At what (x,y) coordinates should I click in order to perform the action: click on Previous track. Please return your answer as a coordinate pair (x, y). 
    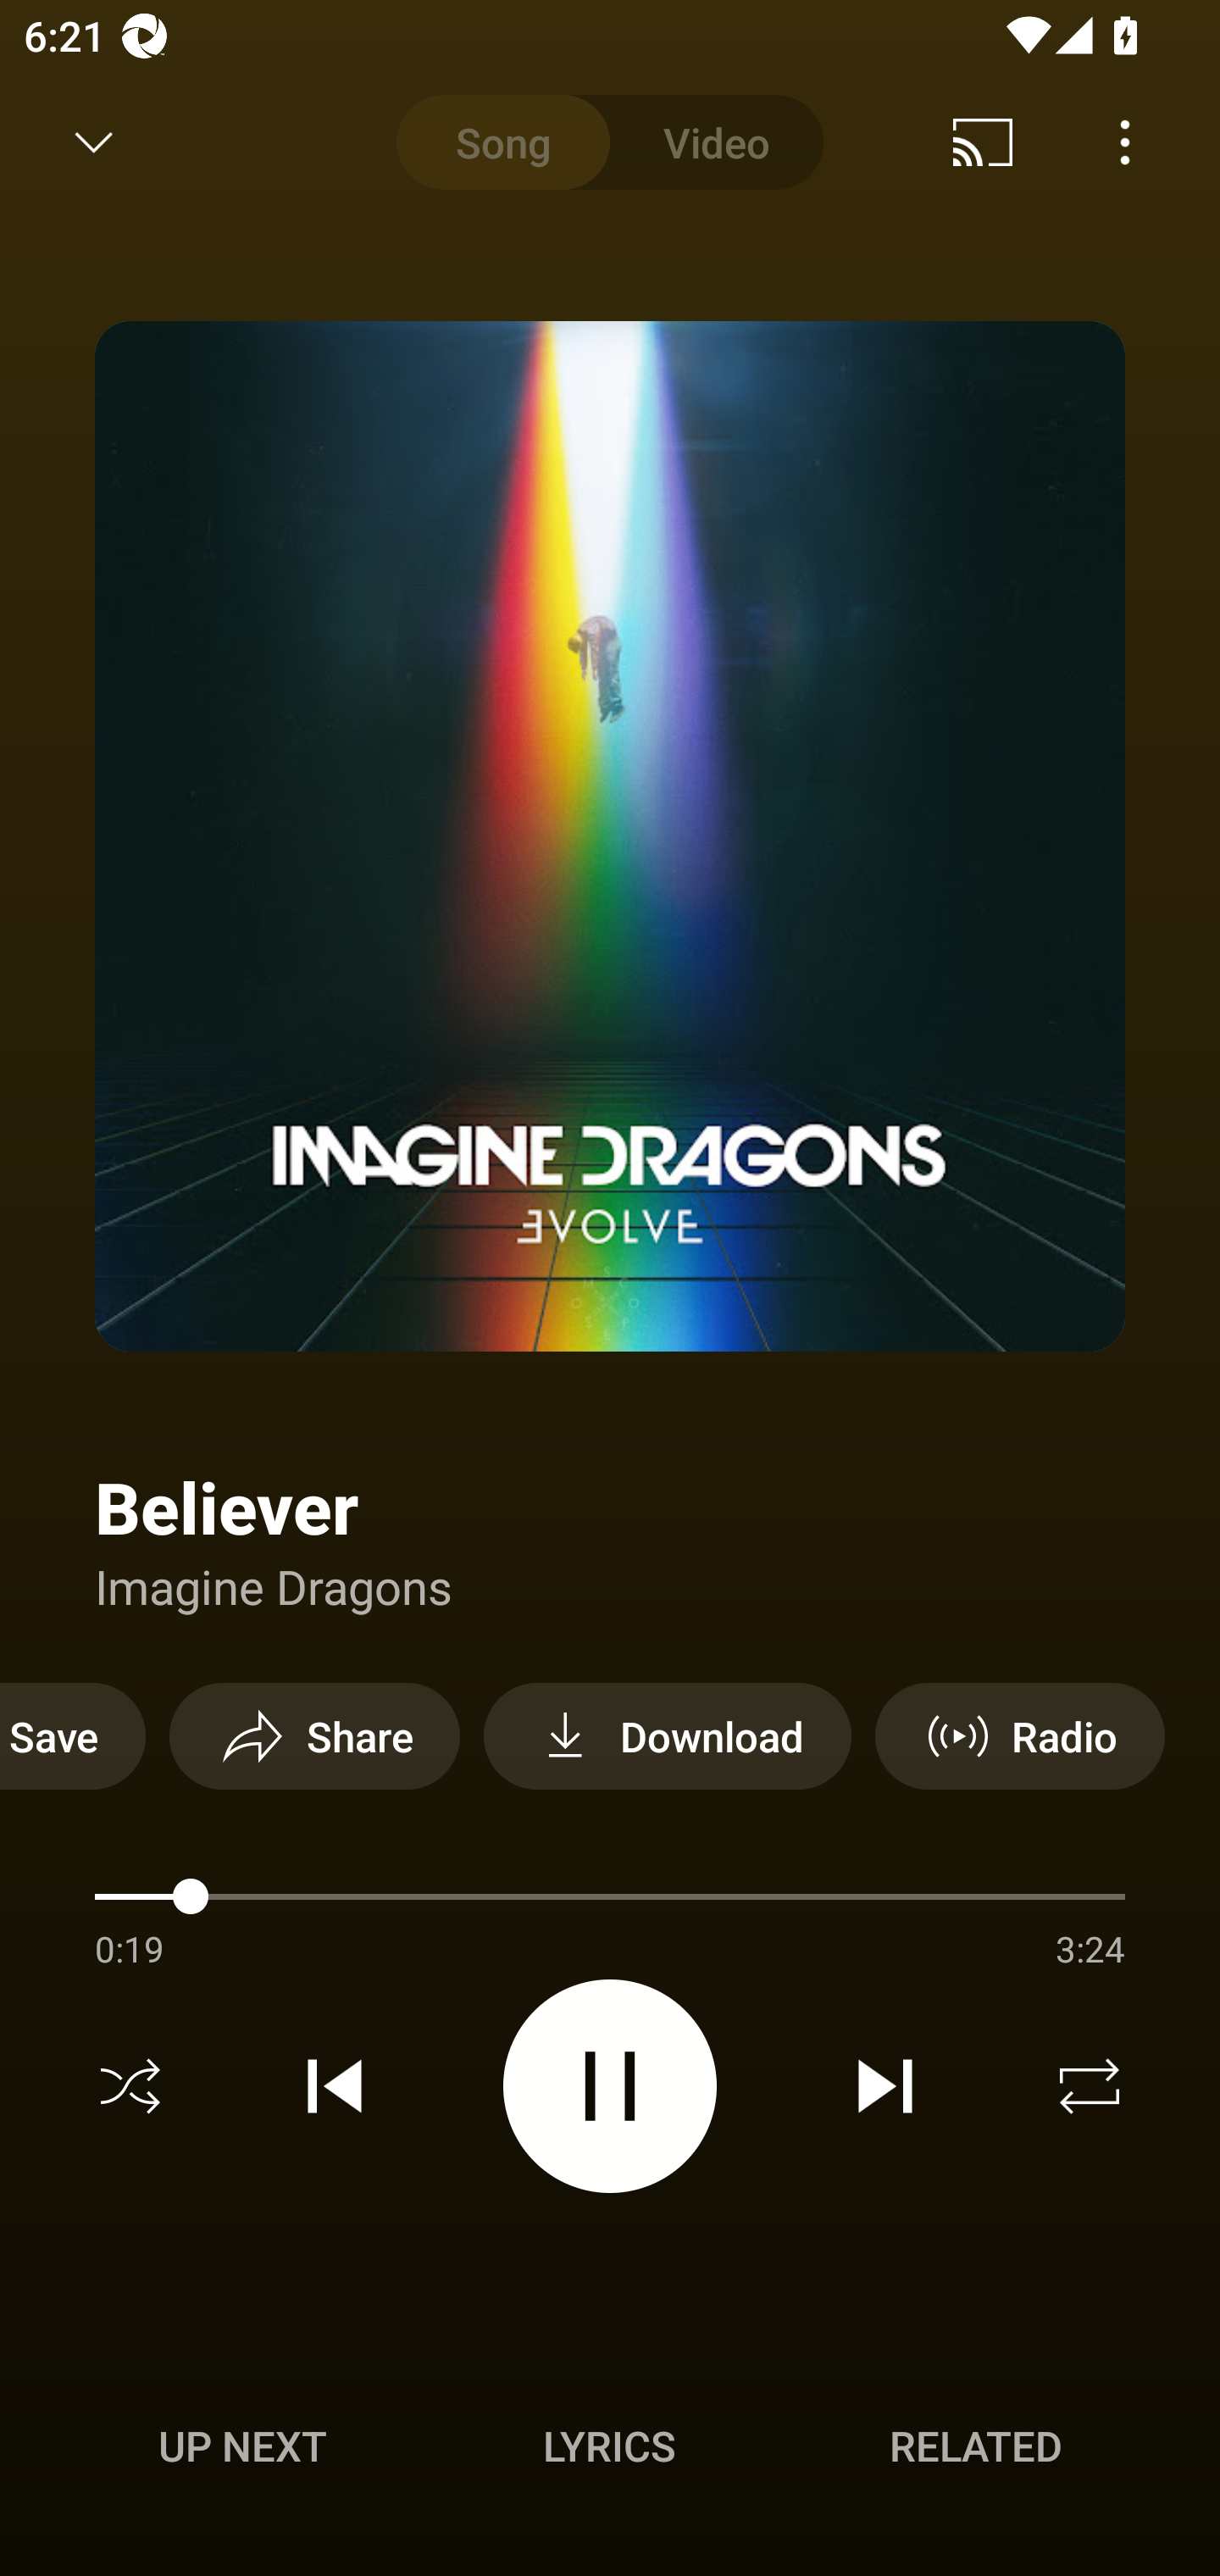
    Looking at the image, I should click on (335, 2086).